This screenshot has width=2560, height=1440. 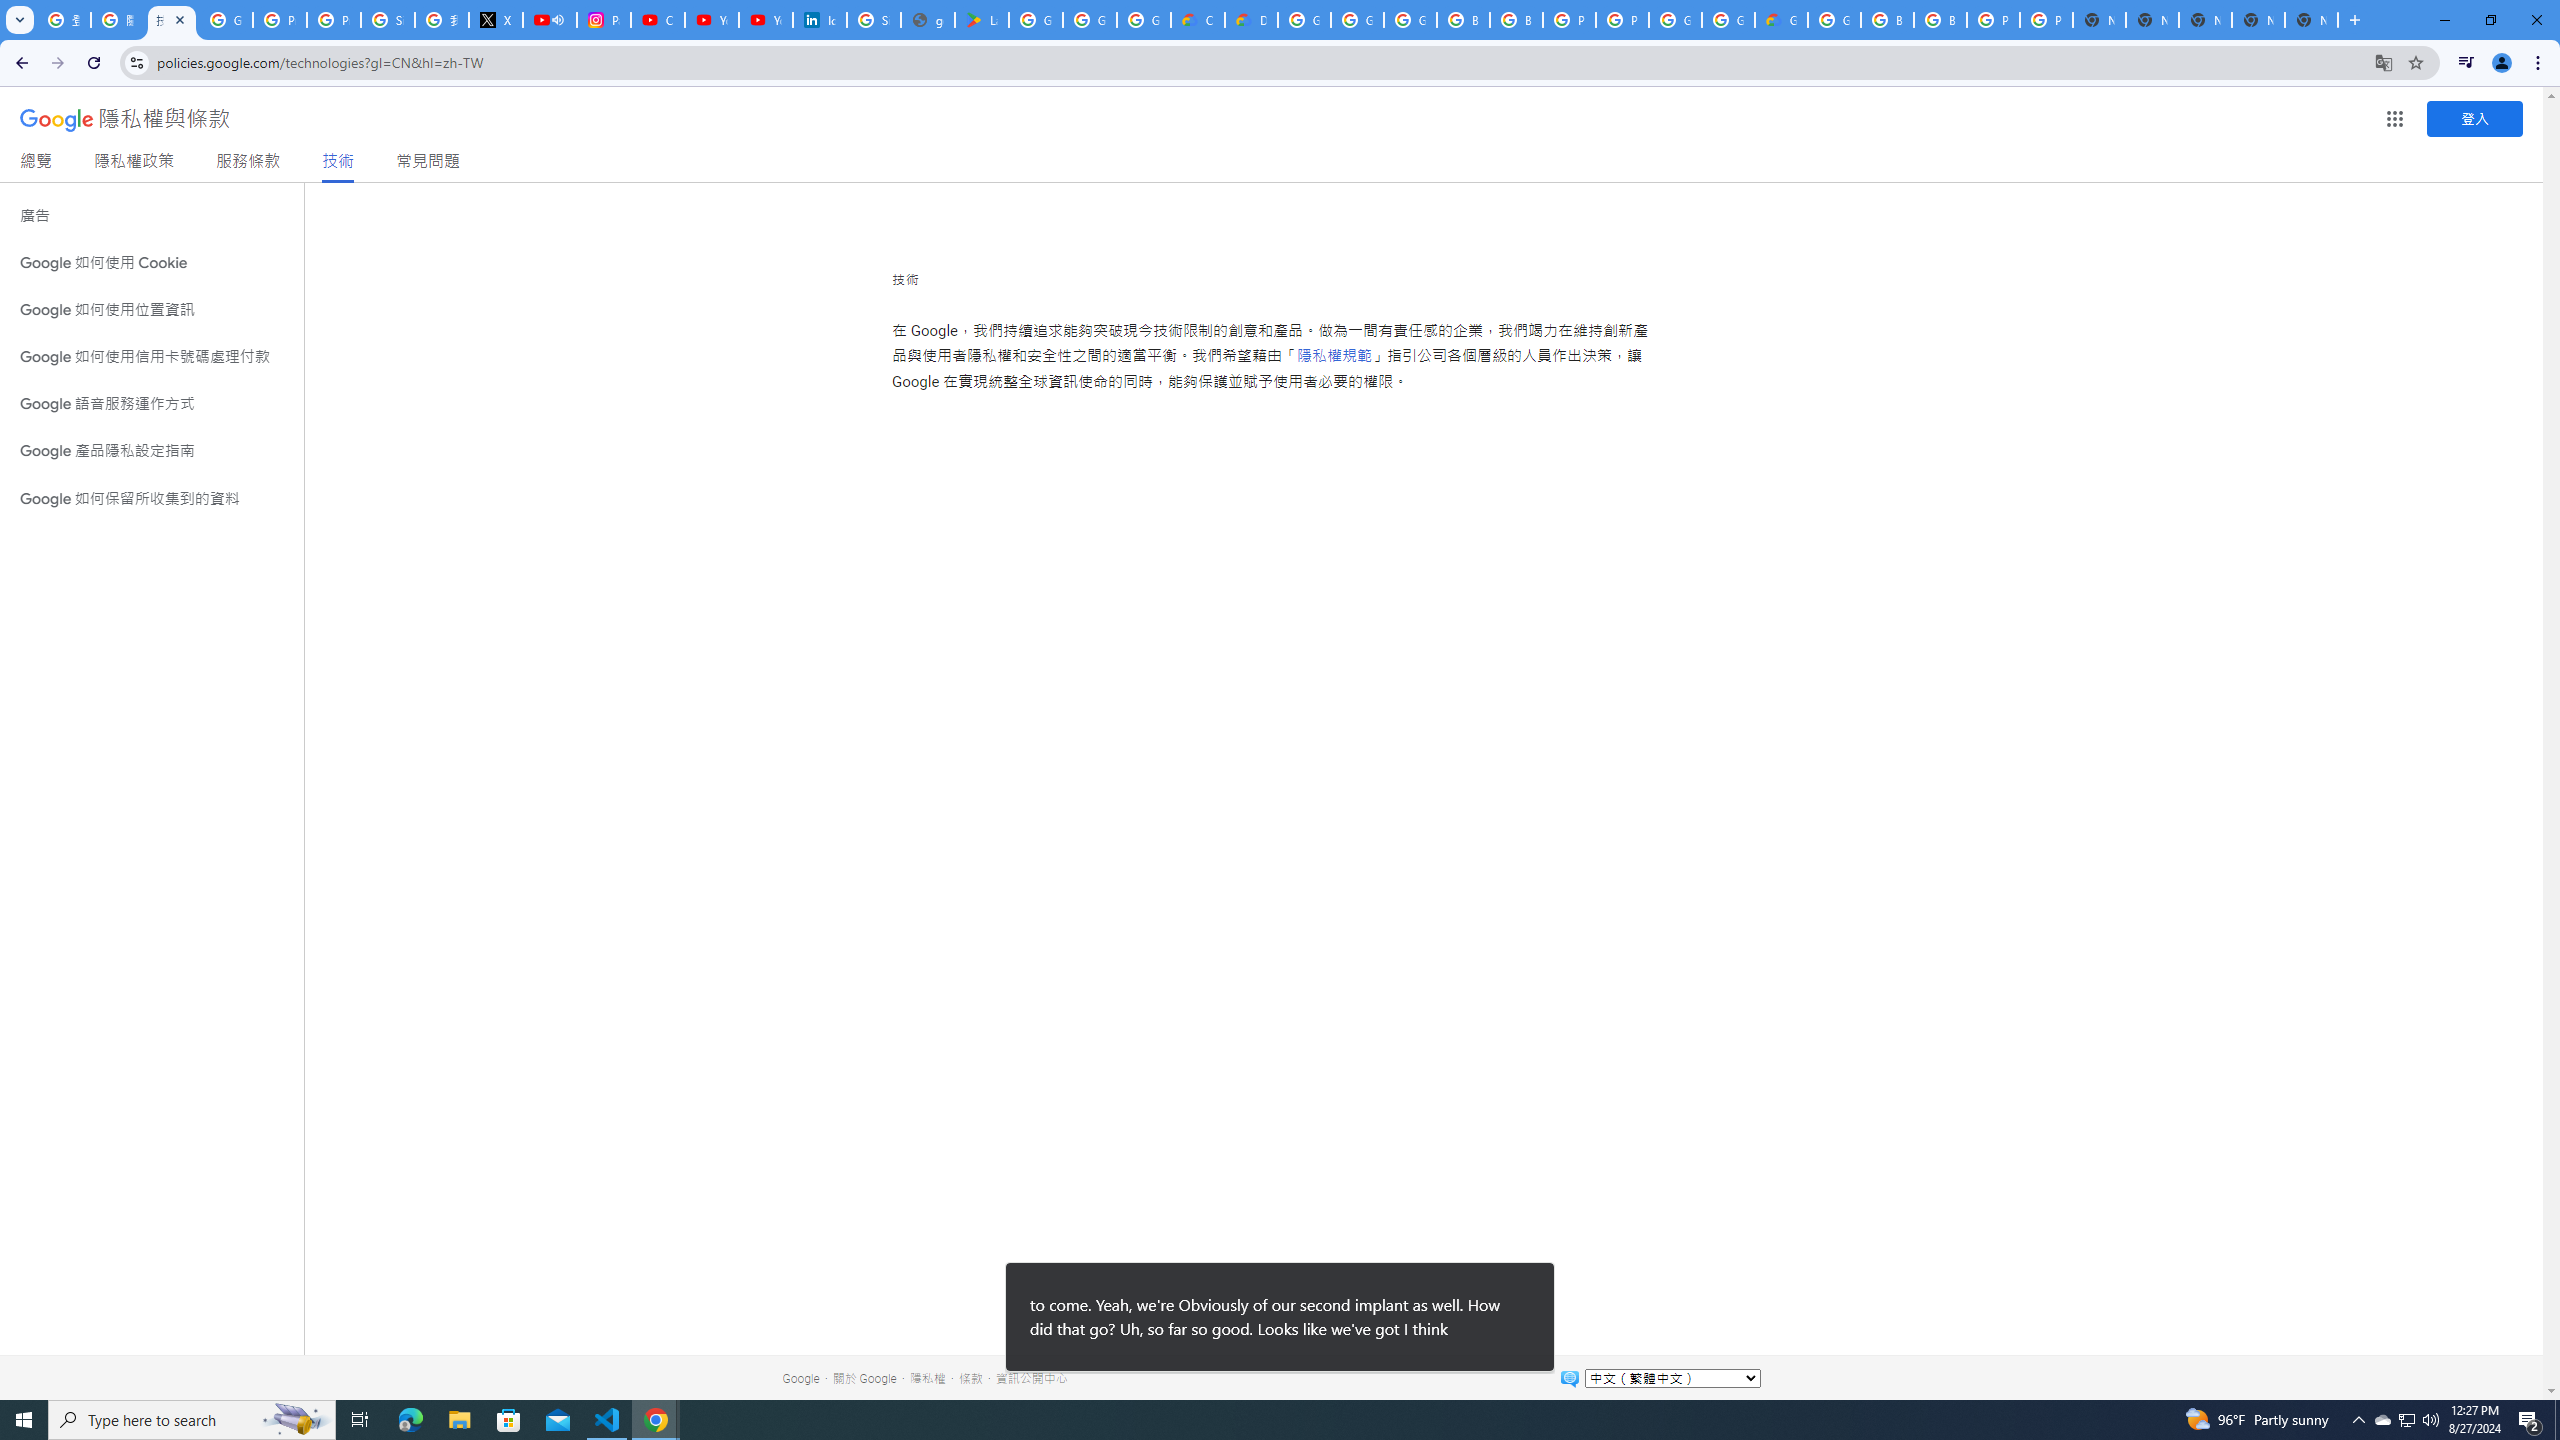 What do you see at coordinates (1090, 20) in the screenshot?
I see `Google Workspace - Specific Terms` at bounding box center [1090, 20].